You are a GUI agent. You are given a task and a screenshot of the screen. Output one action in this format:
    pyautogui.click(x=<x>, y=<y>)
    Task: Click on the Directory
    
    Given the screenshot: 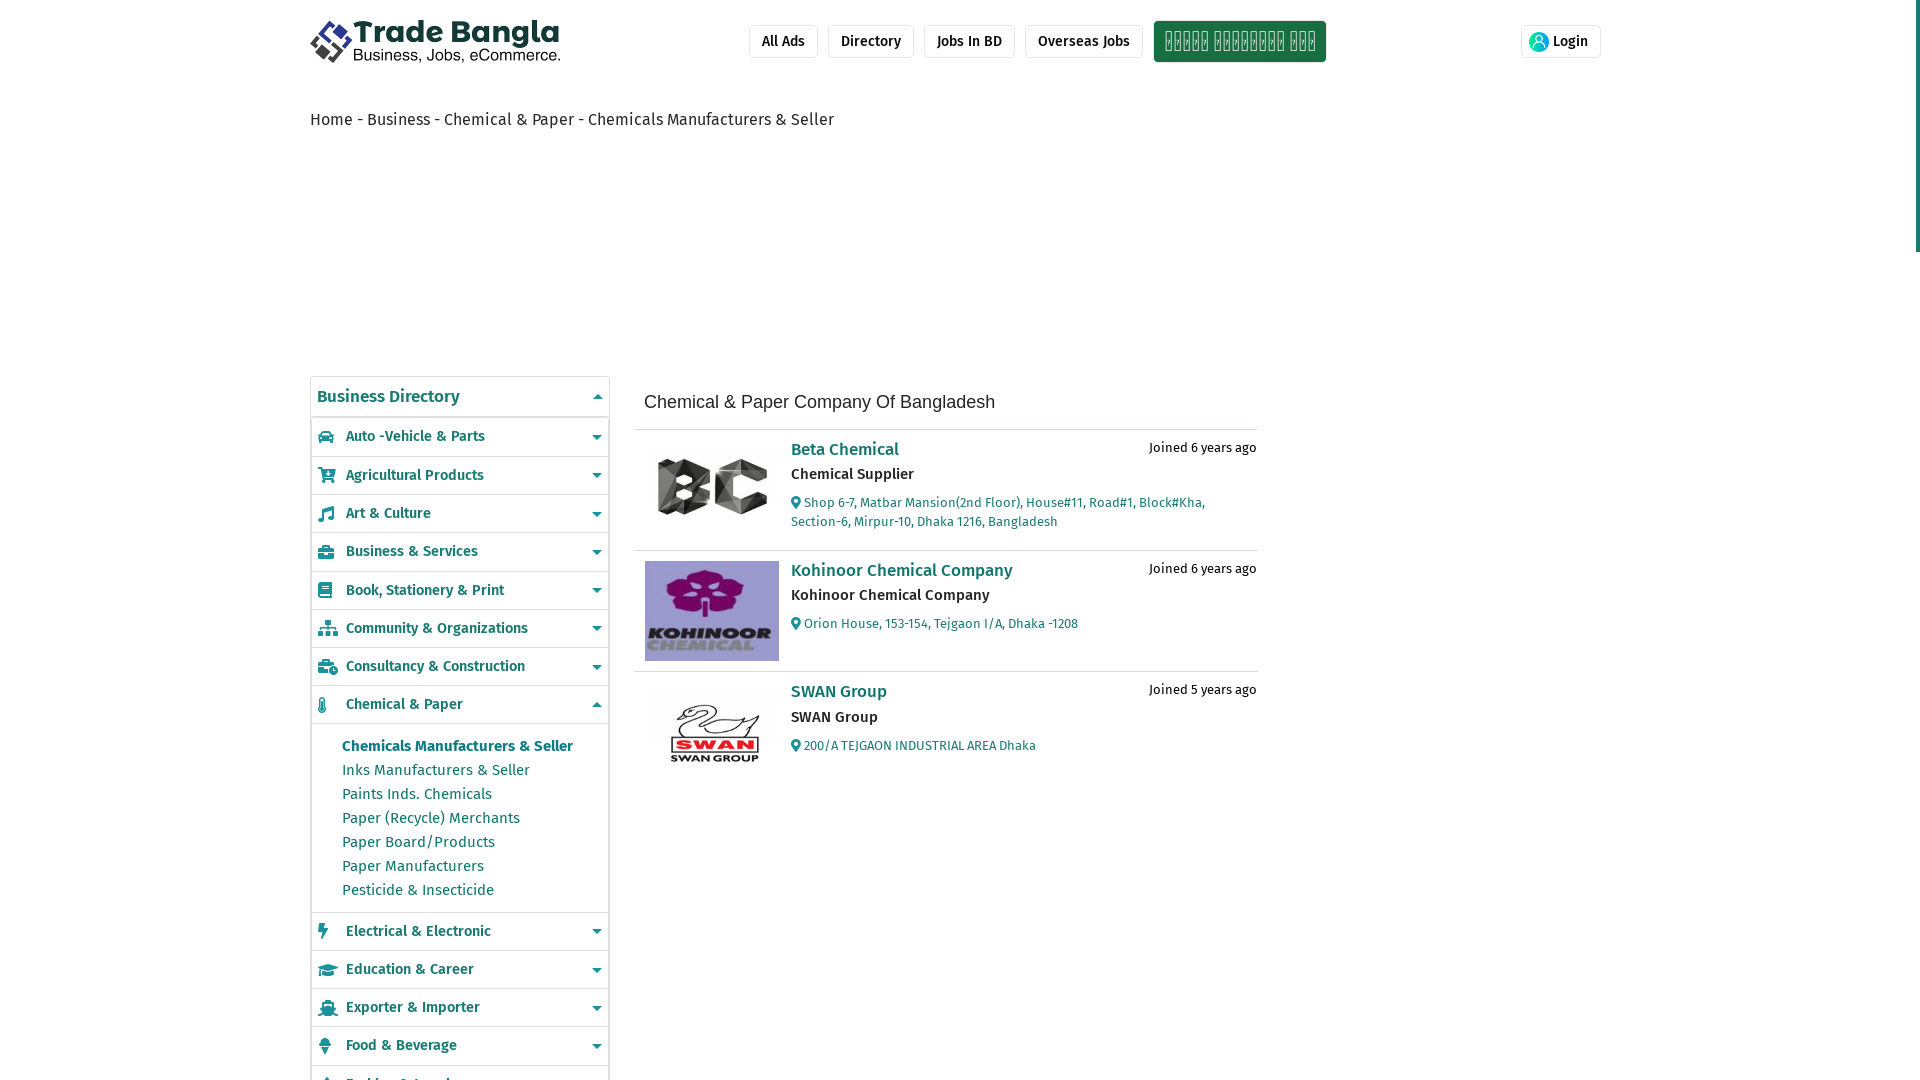 What is the action you would take?
    pyautogui.click(x=871, y=42)
    